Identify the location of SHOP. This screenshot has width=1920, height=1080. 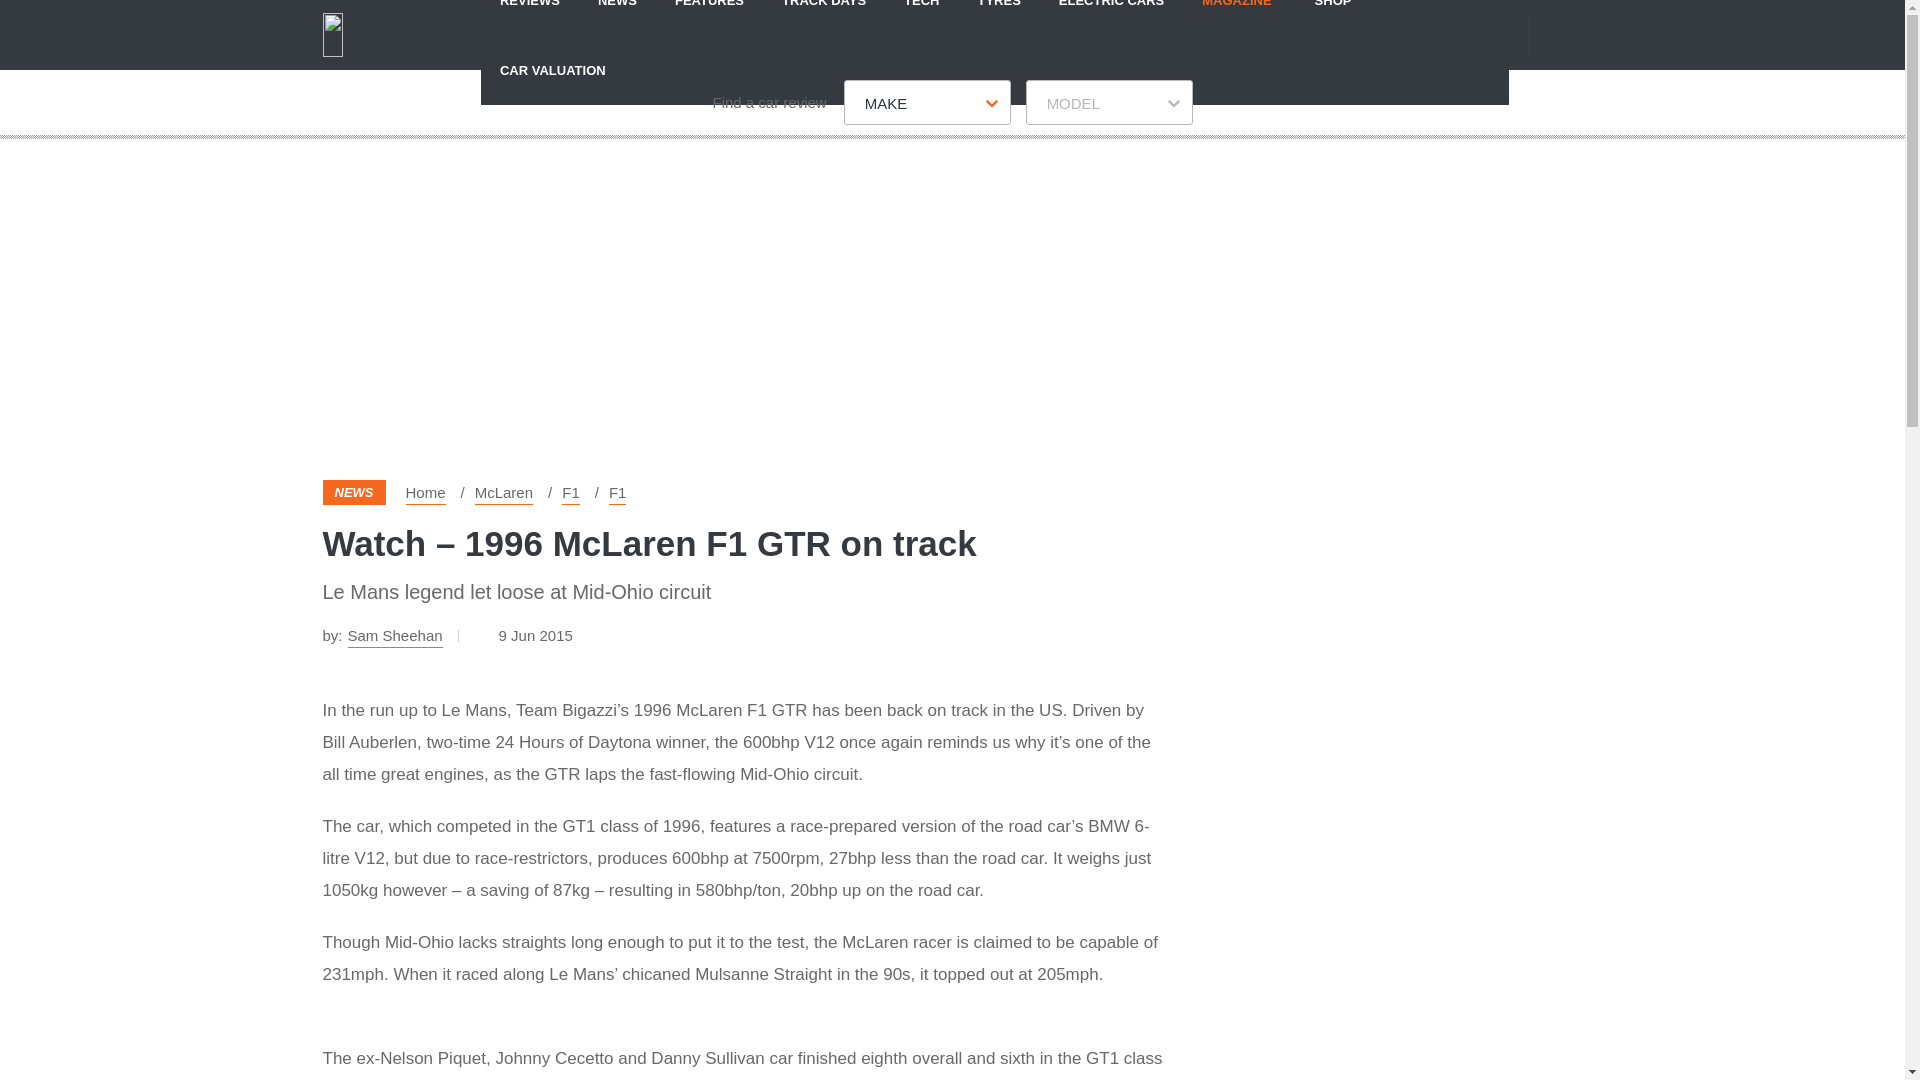
(1333, 17).